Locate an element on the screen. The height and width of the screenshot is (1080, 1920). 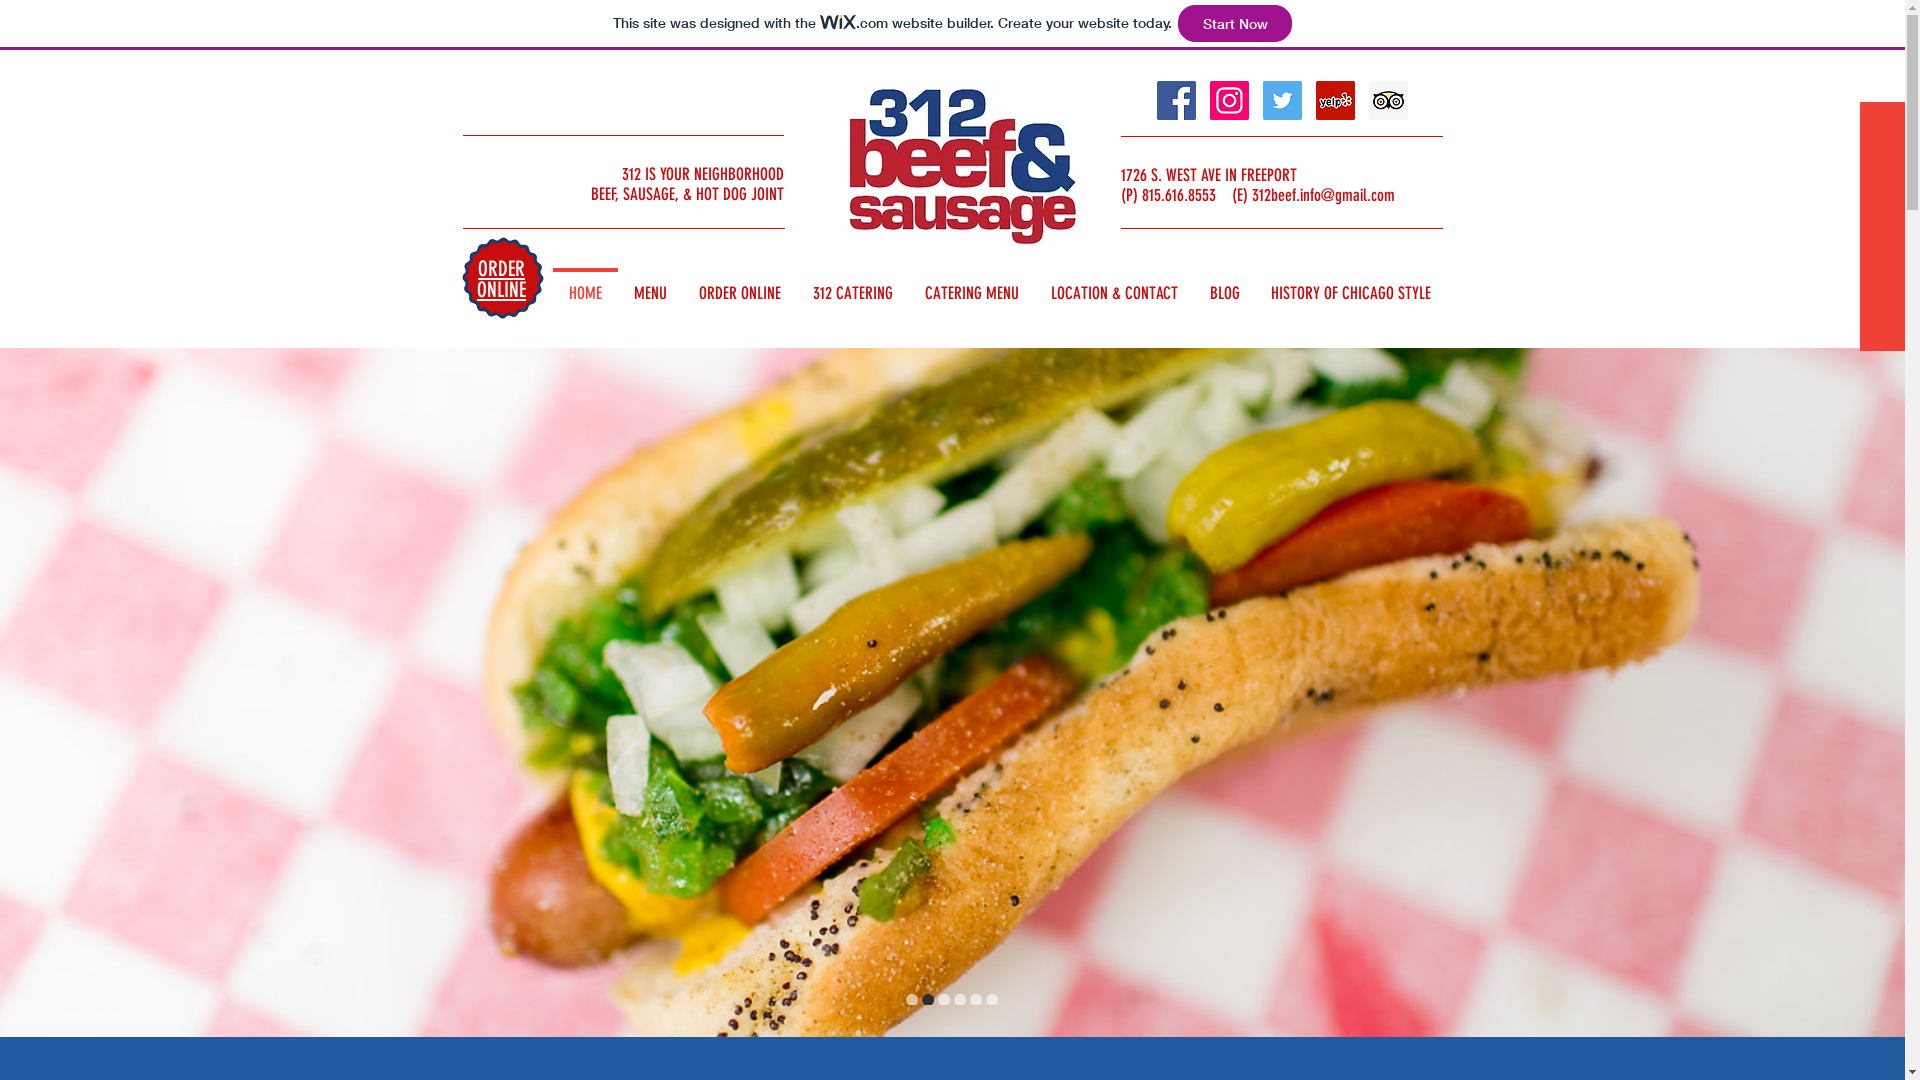
HOME is located at coordinates (584, 284).